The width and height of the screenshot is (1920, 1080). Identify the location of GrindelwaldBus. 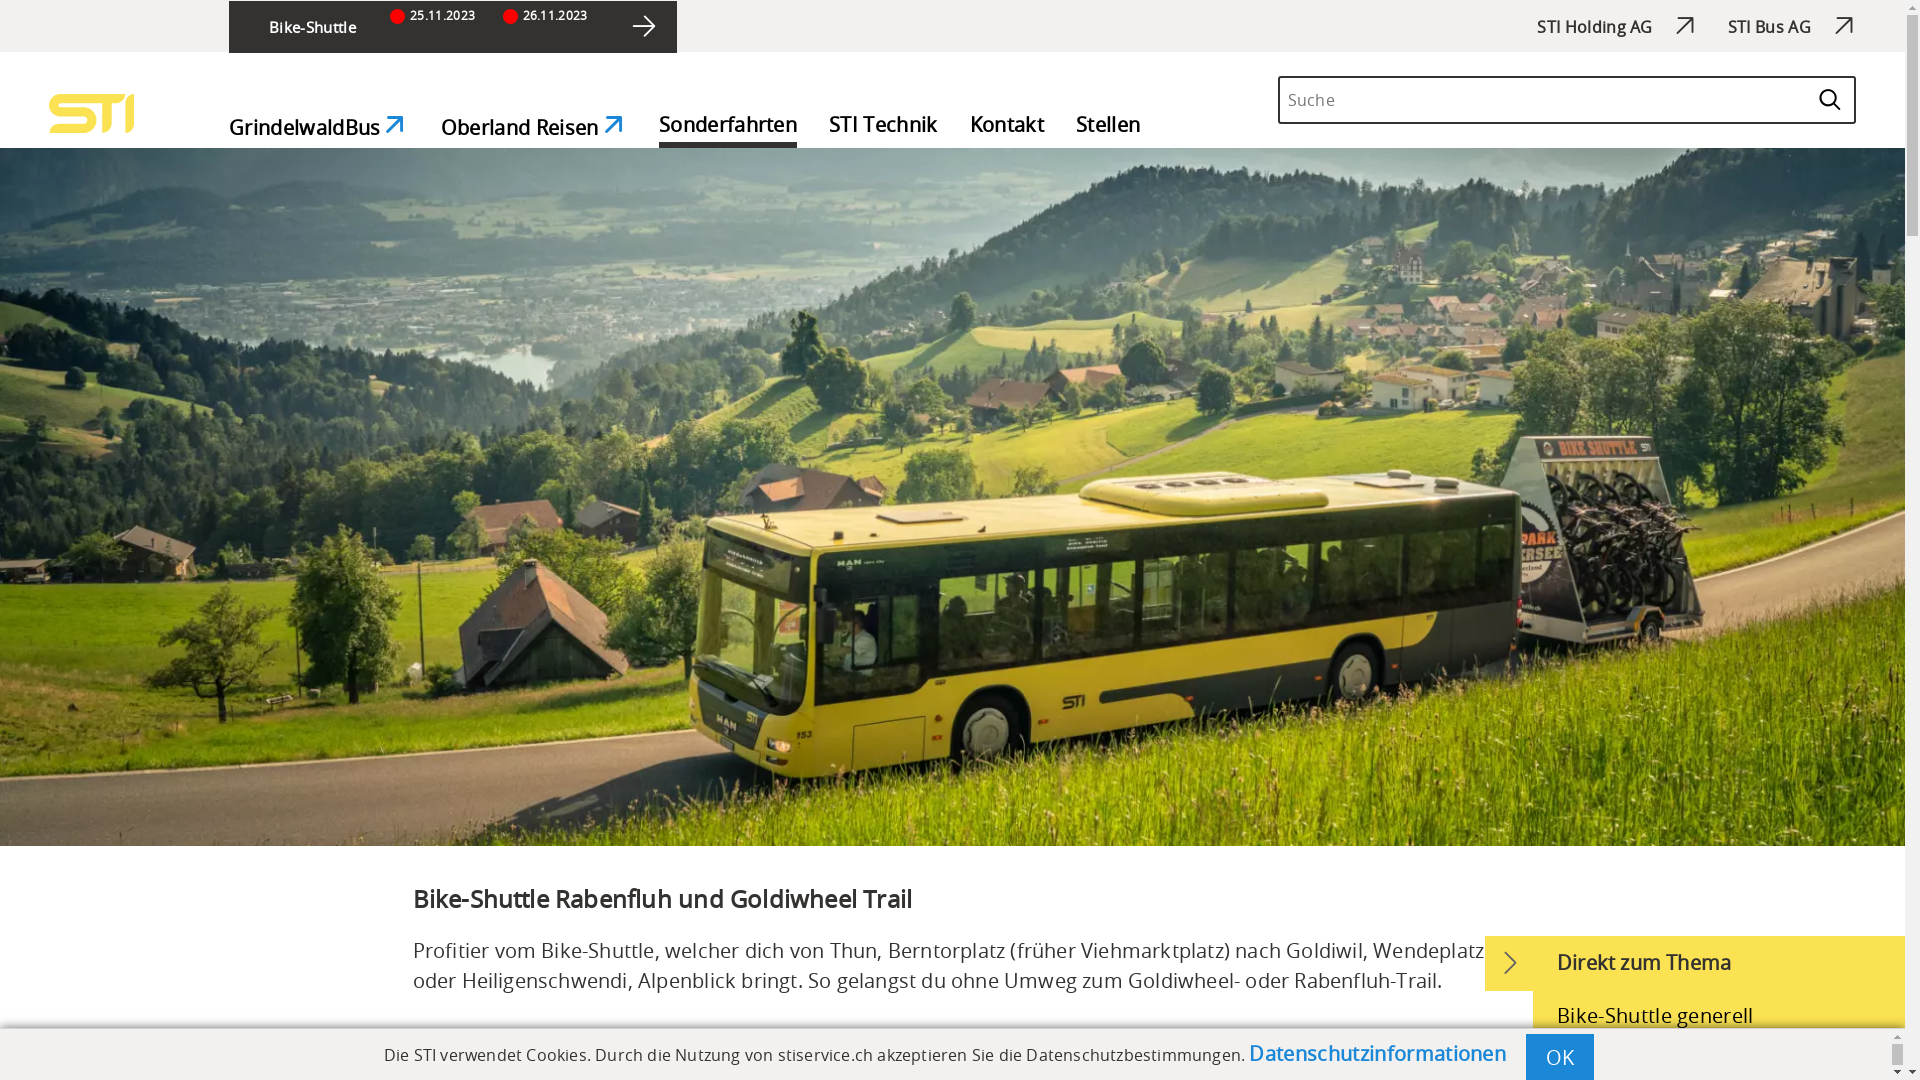
(319, 130).